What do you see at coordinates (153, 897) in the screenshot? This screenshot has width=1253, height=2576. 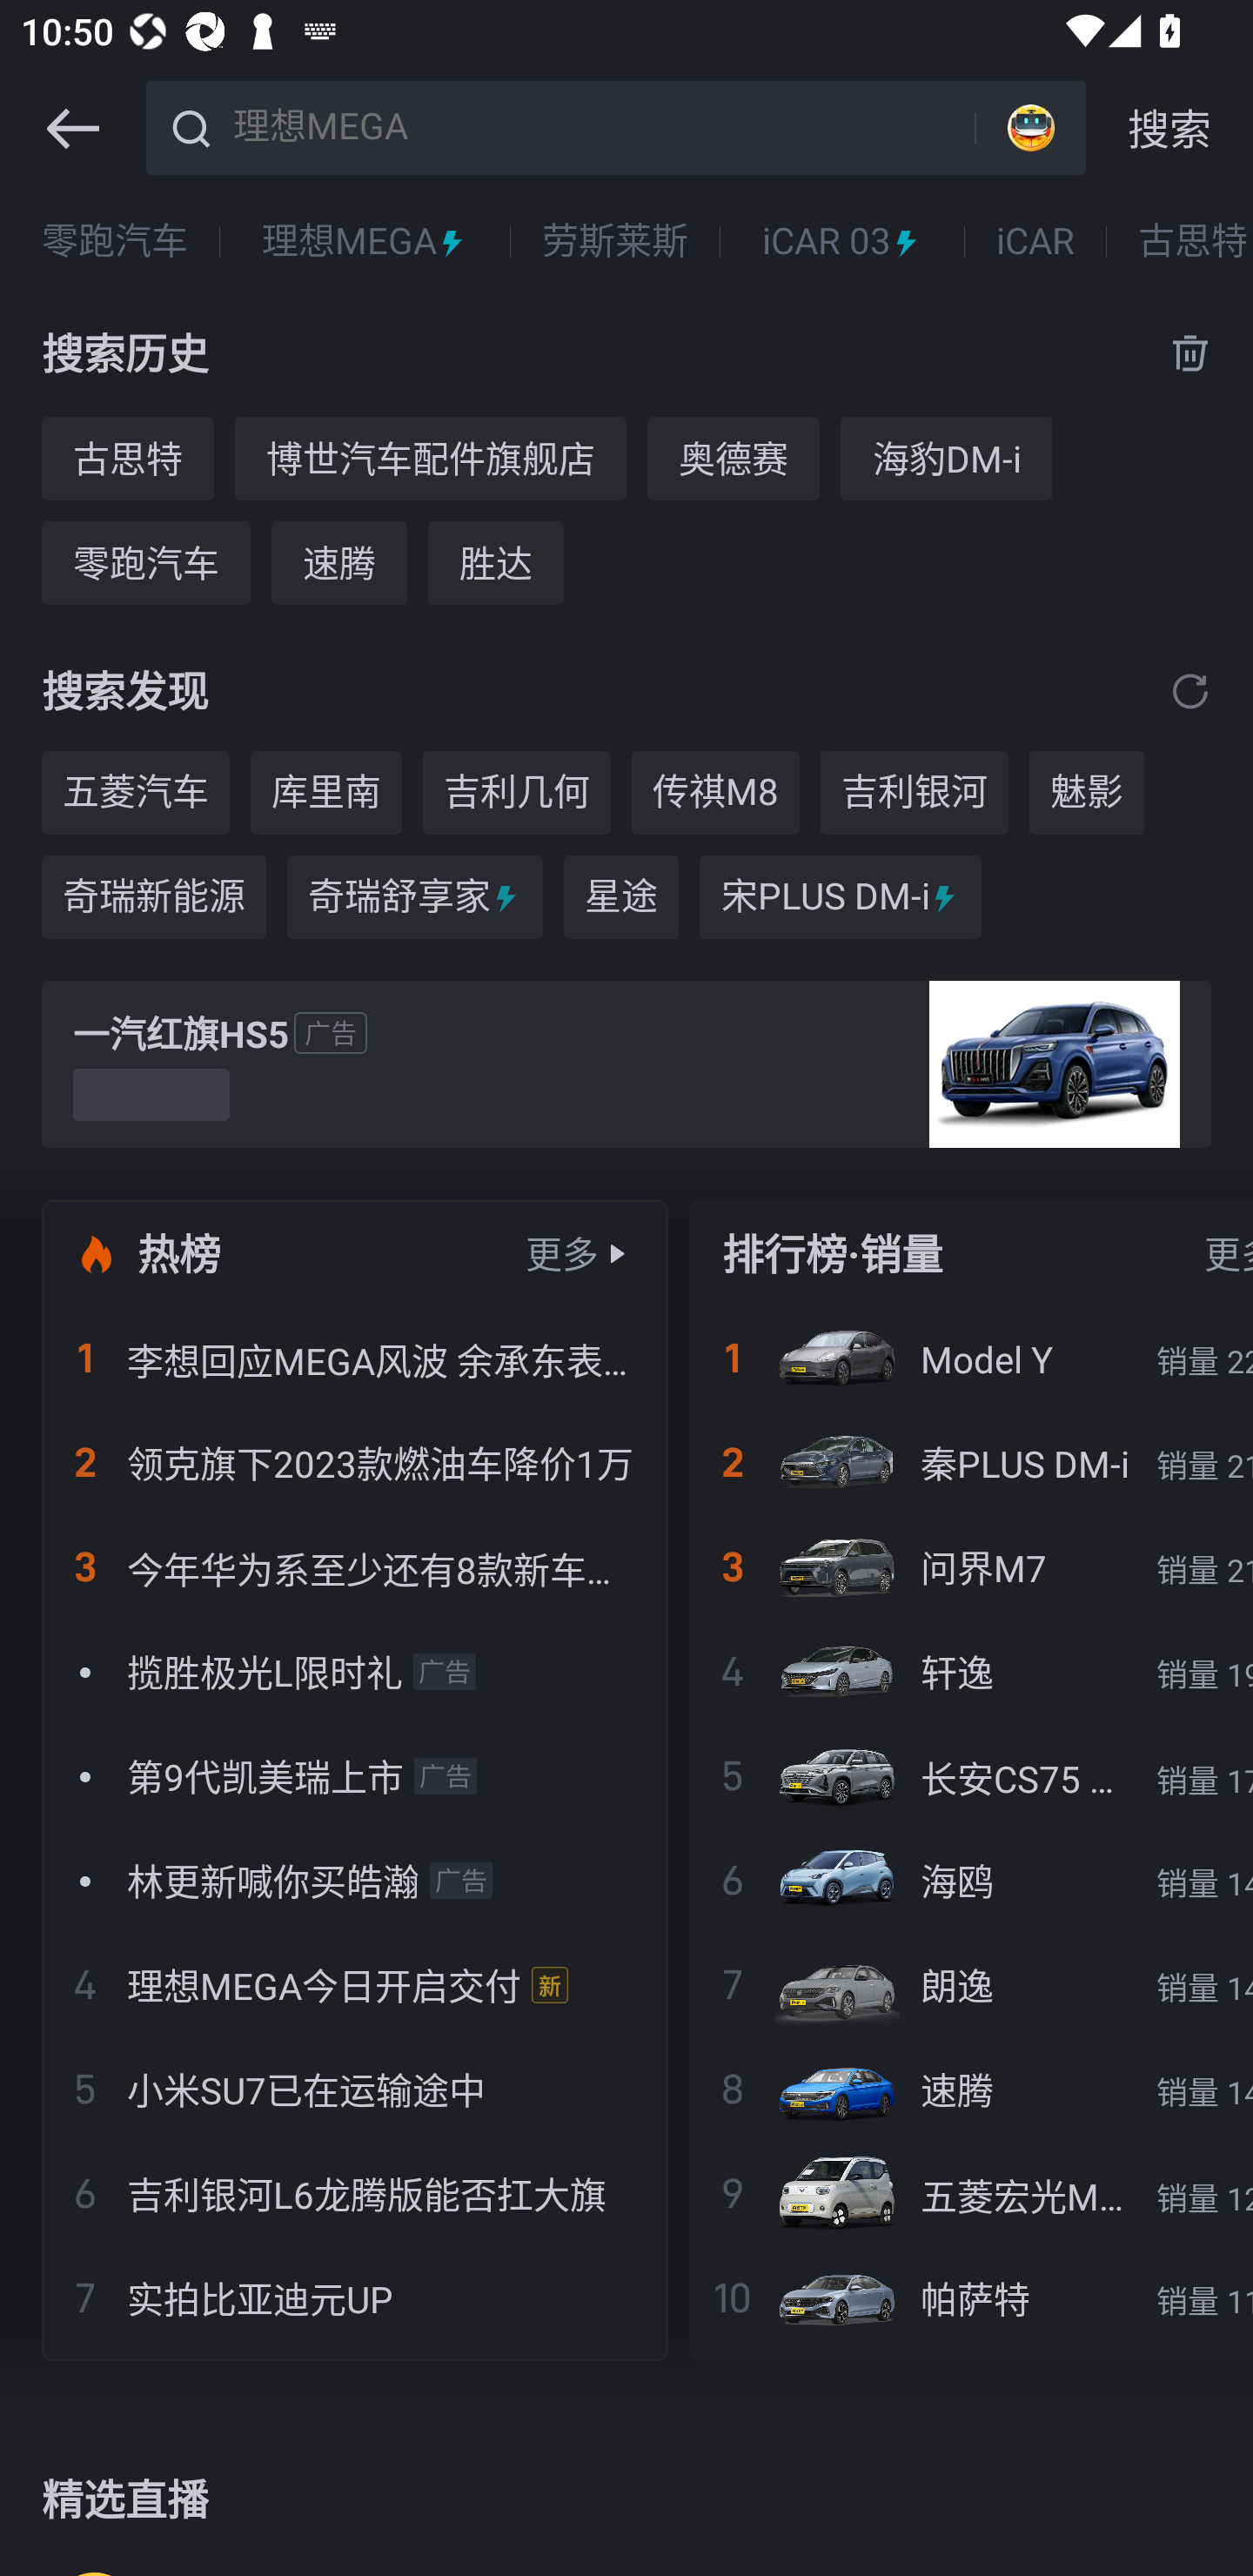 I see `奇瑞新能源` at bounding box center [153, 897].